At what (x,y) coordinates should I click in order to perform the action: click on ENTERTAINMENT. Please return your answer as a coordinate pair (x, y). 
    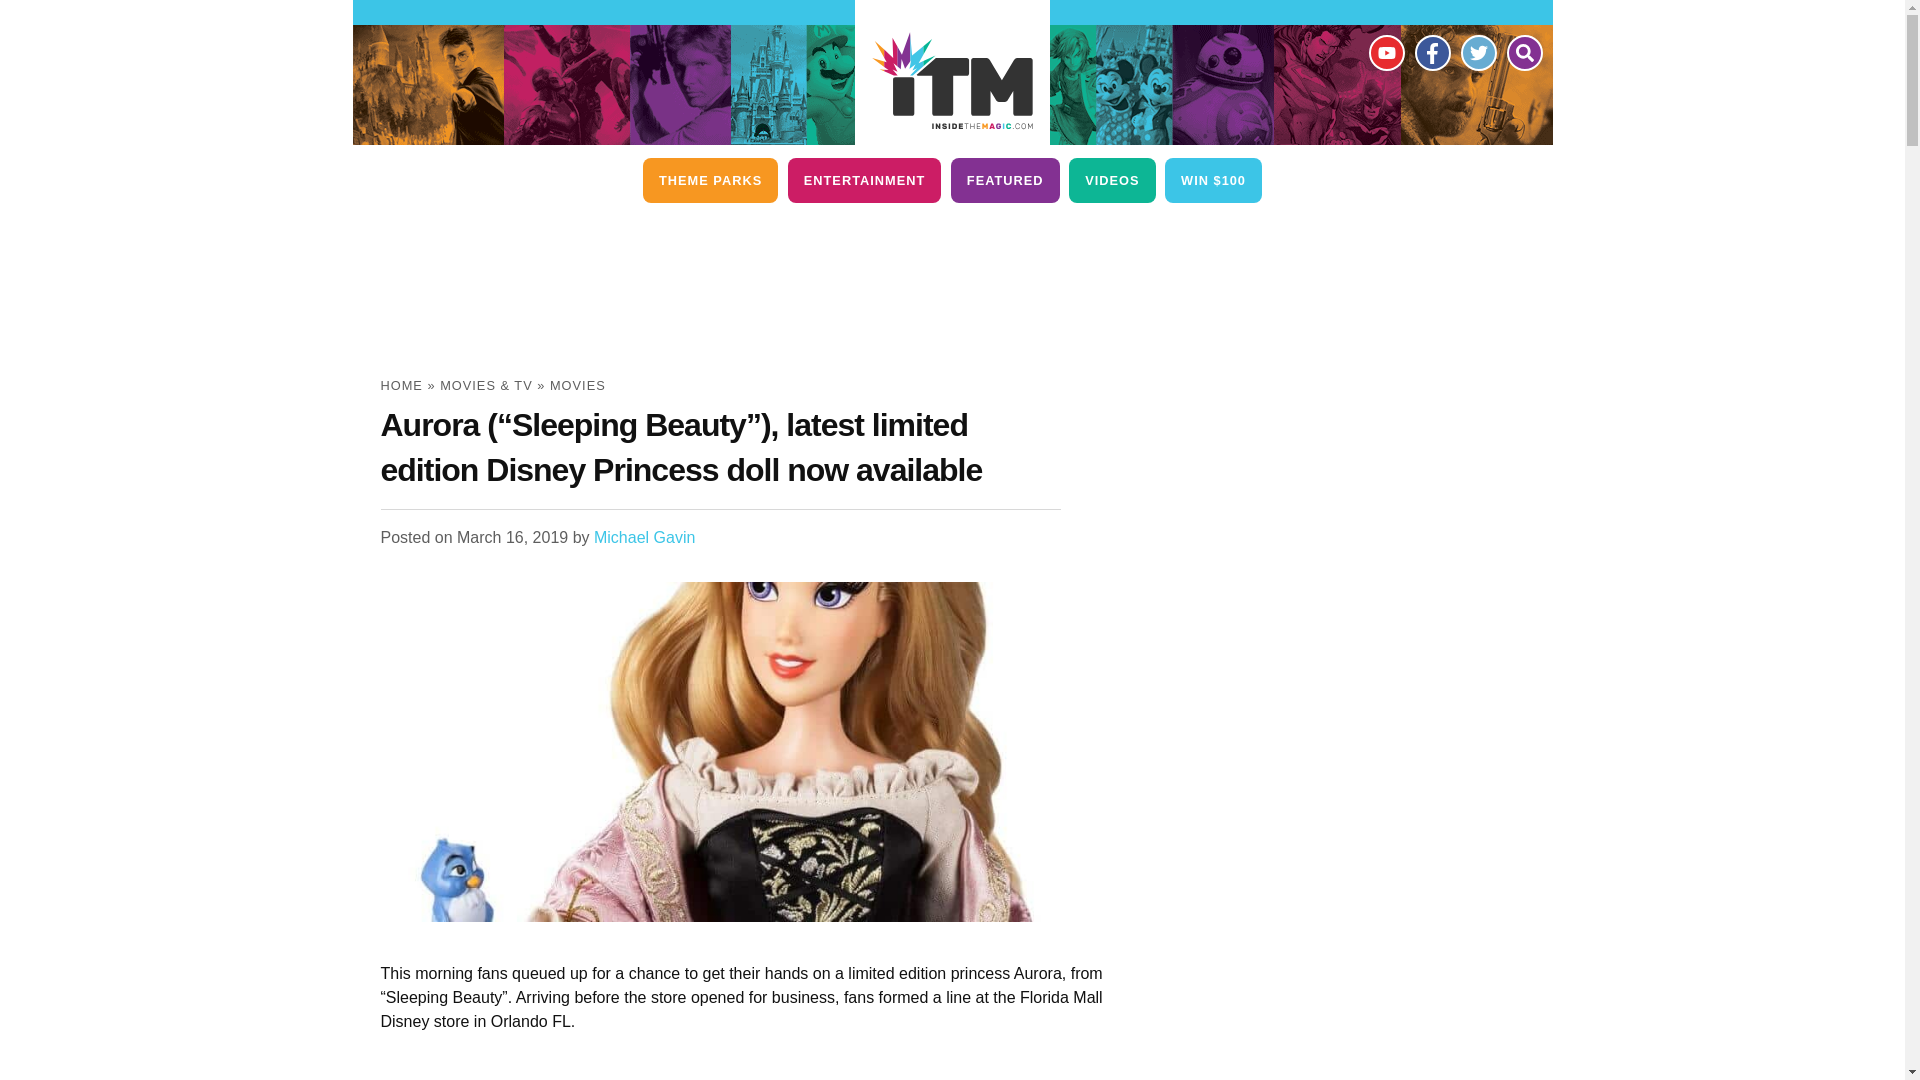
    Looking at the image, I should click on (864, 180).